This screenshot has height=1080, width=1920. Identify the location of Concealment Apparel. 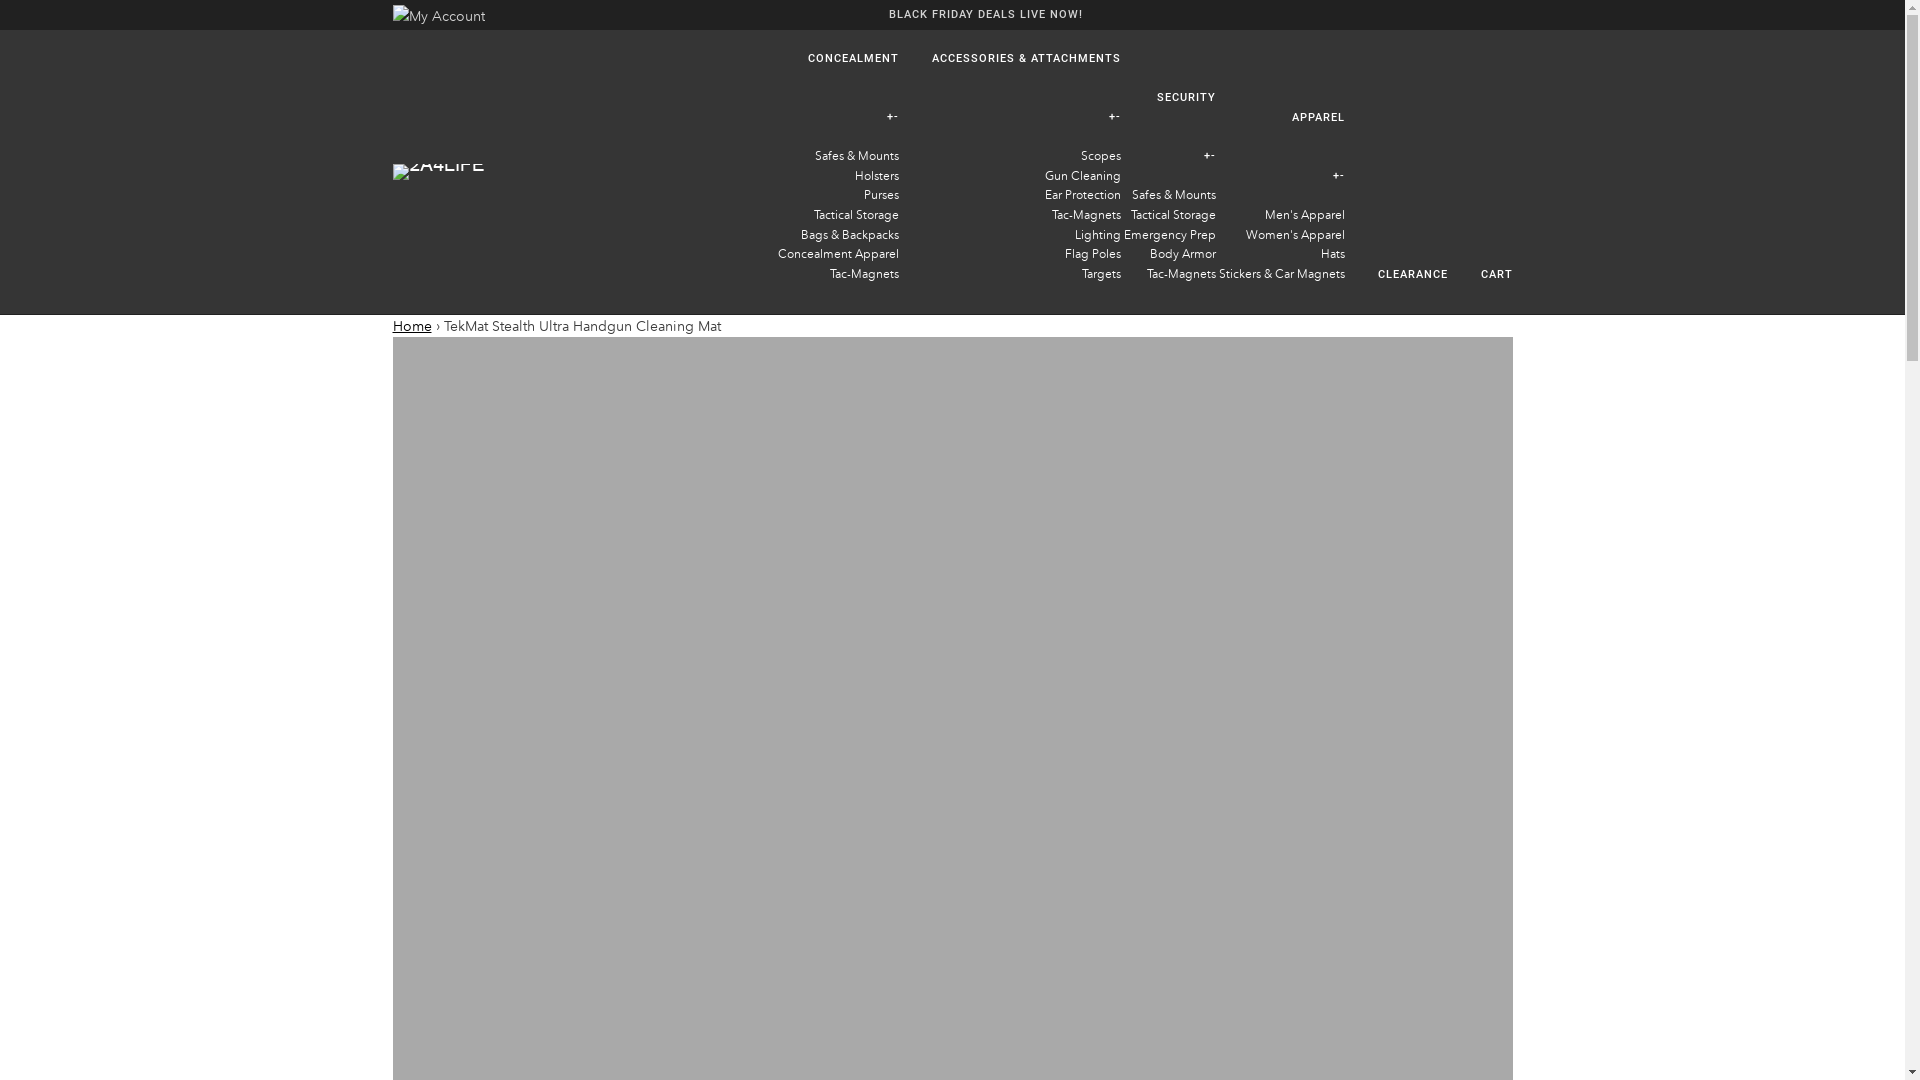
(834, 254).